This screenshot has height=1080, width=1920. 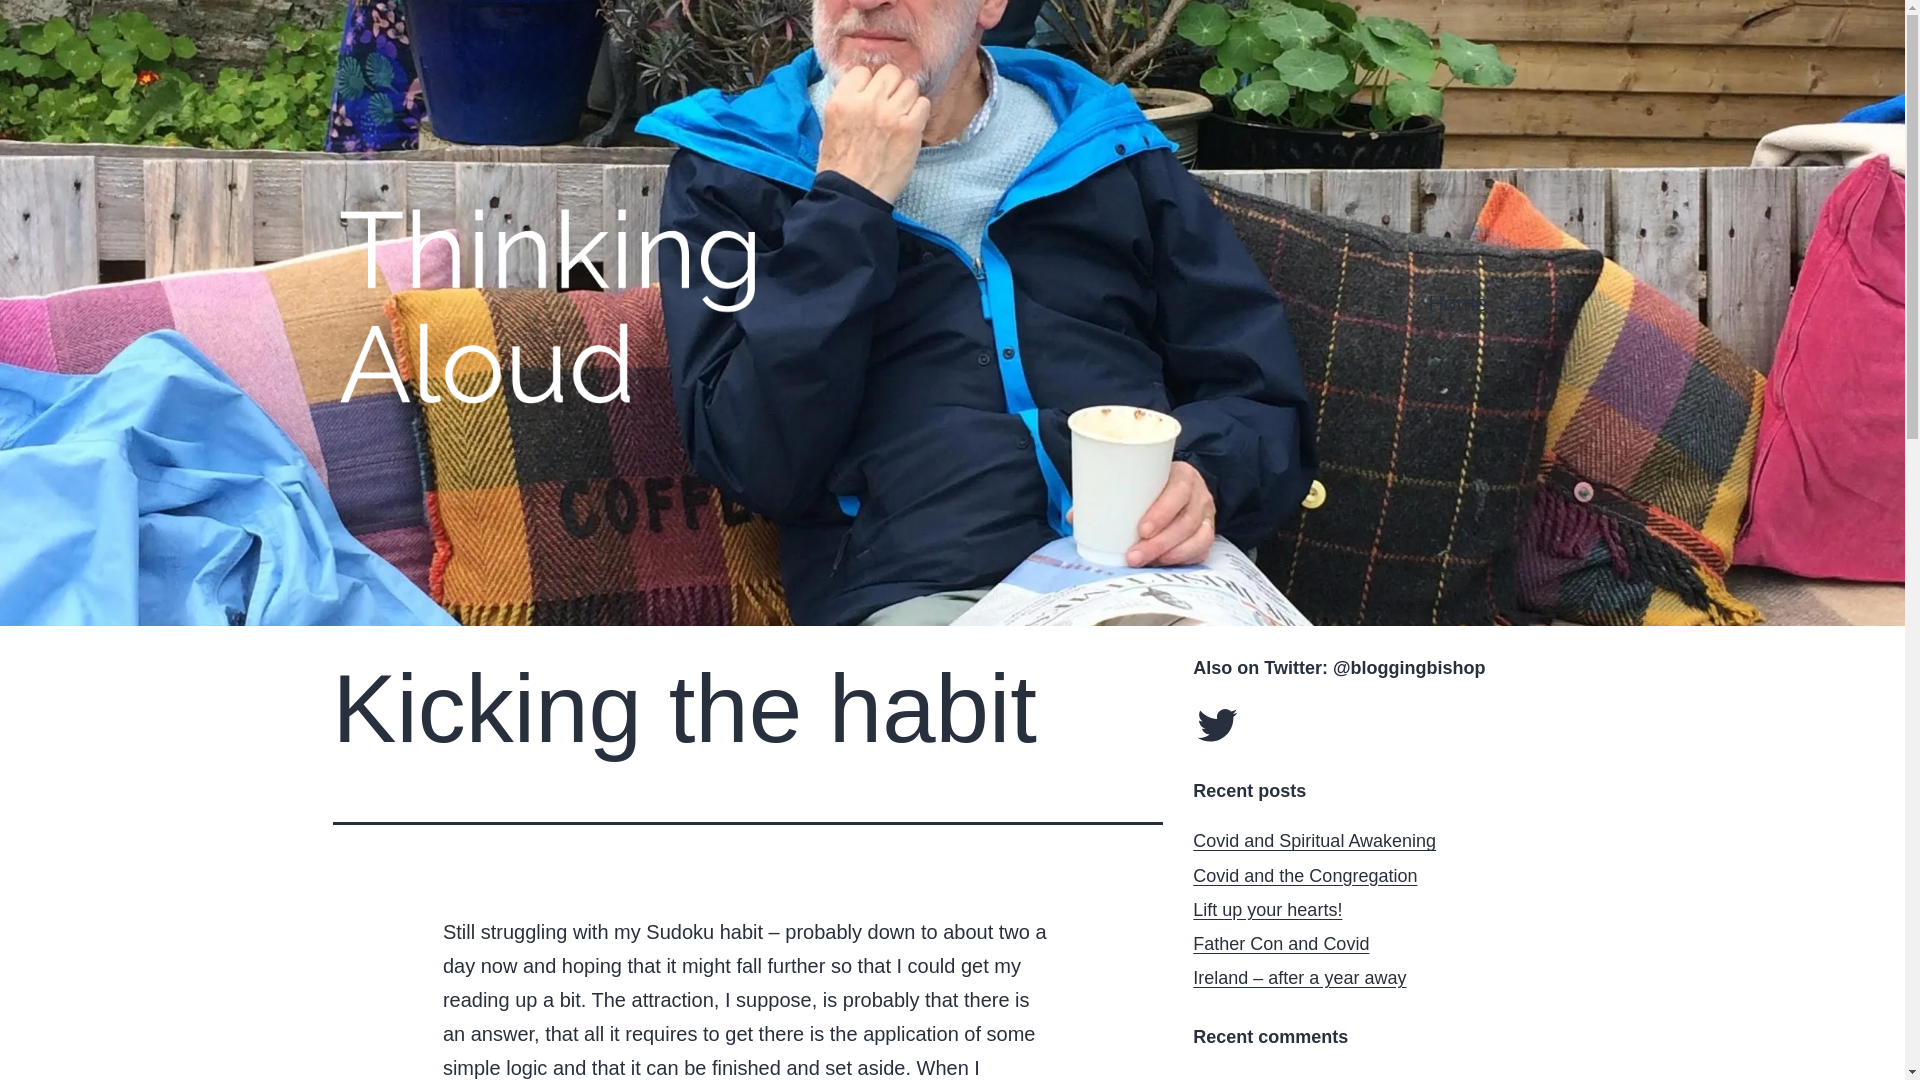 I want to click on David, so click(x=1215, y=1078).